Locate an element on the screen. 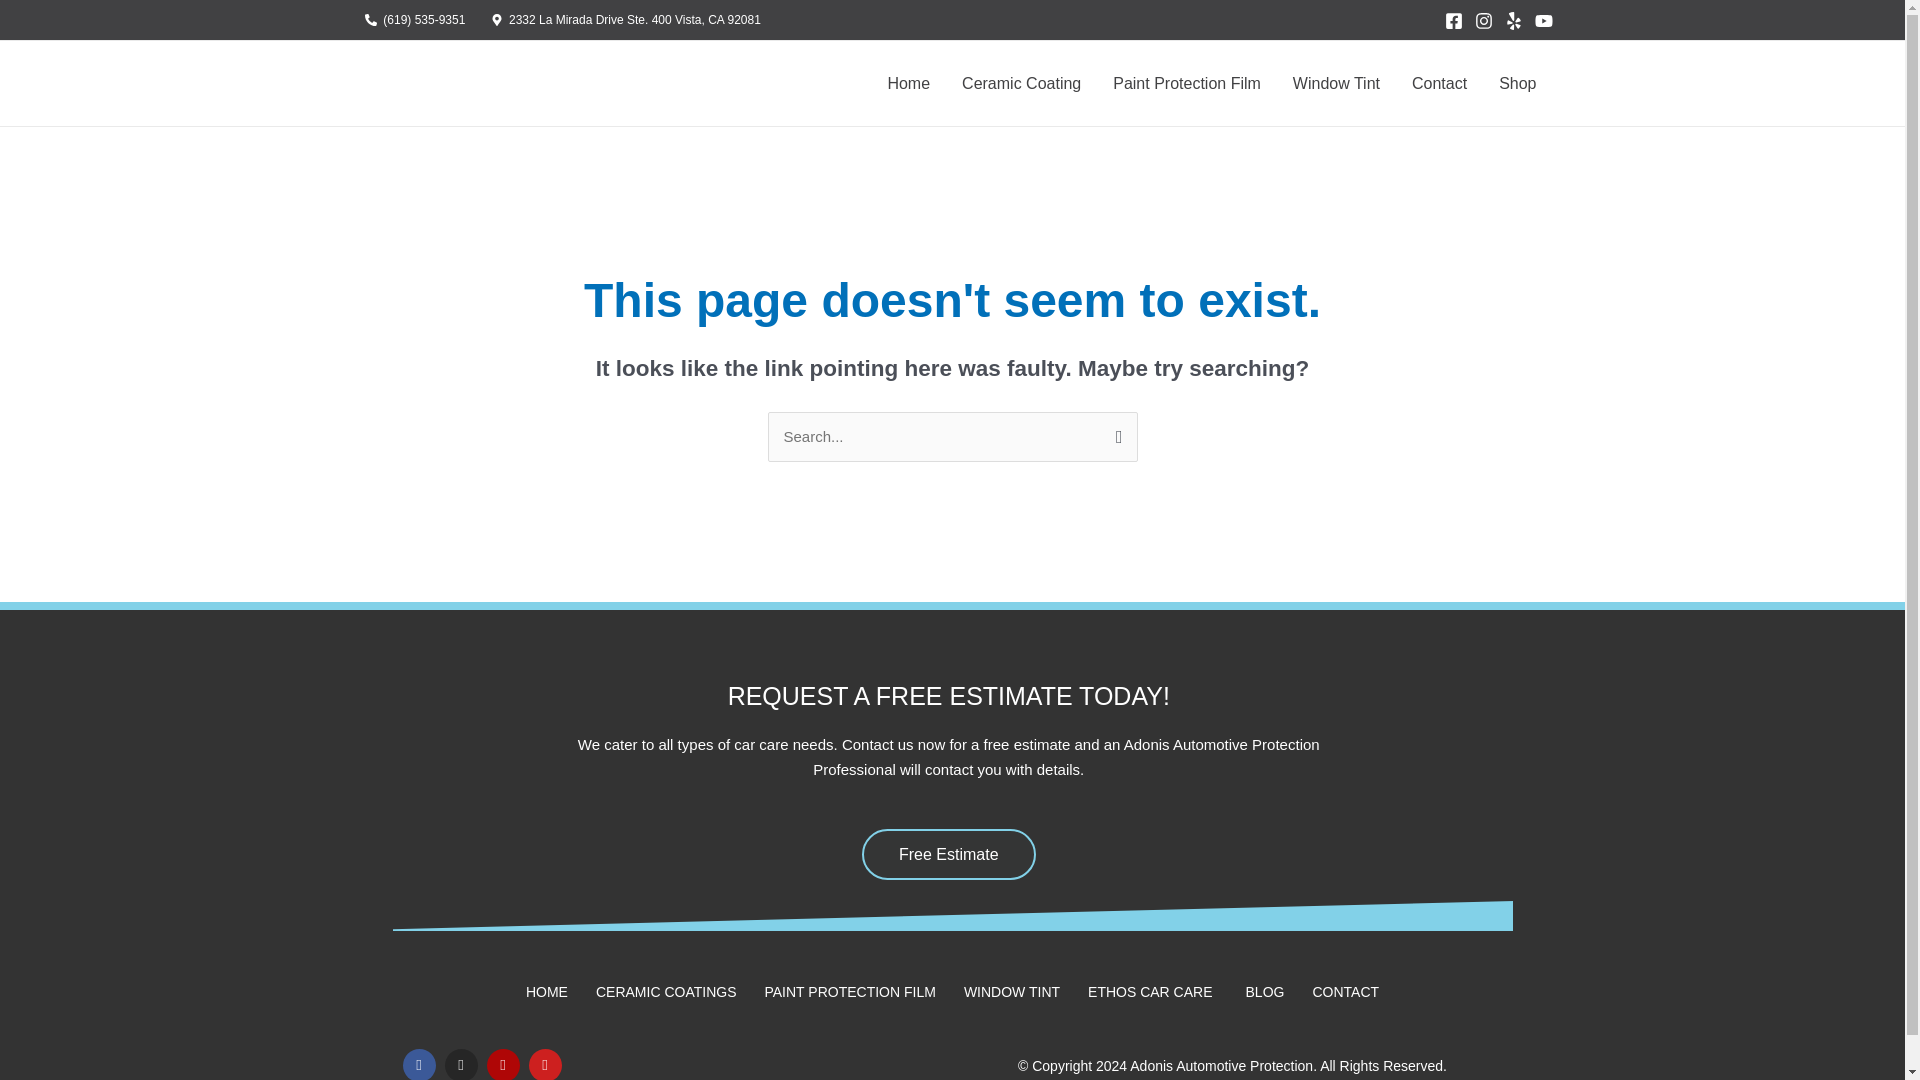  PAINT PROTECTION FILM is located at coordinates (850, 992).